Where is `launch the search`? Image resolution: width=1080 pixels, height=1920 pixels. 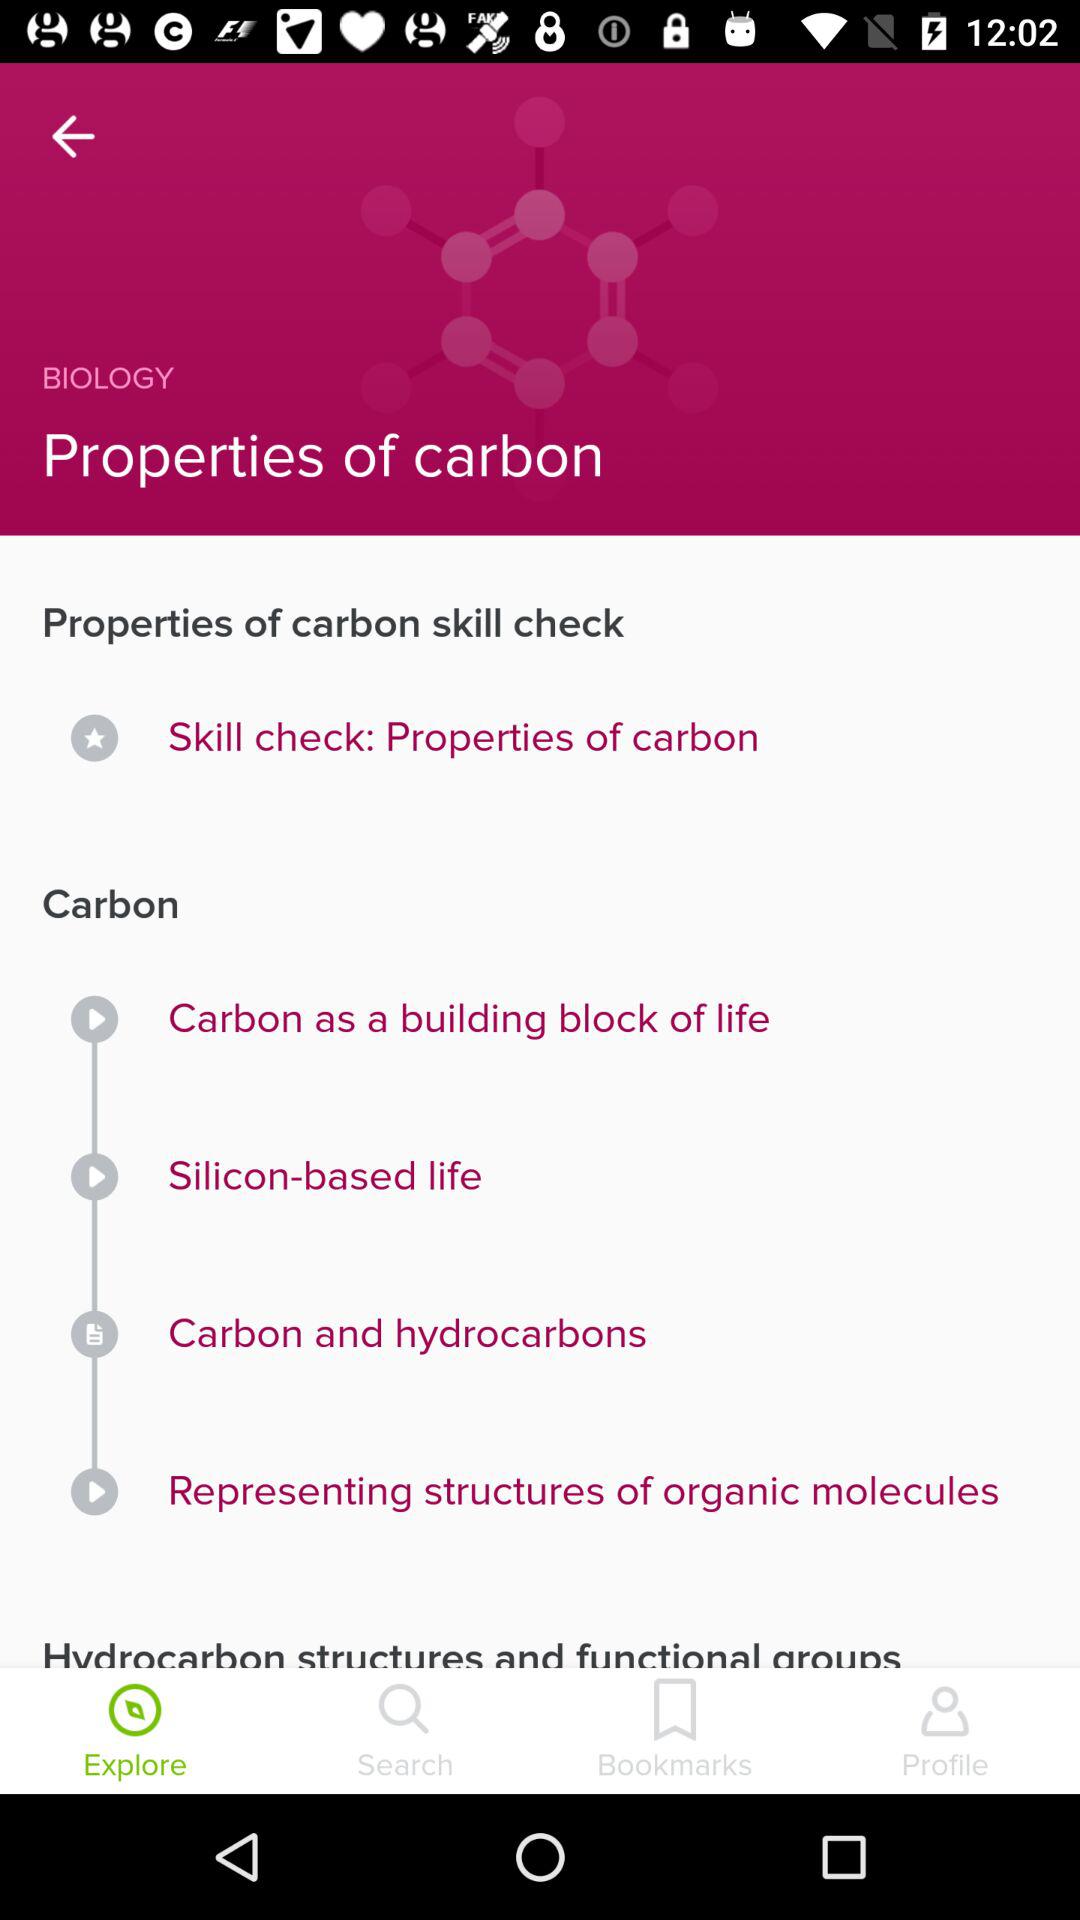
launch the search is located at coordinates (405, 1733).